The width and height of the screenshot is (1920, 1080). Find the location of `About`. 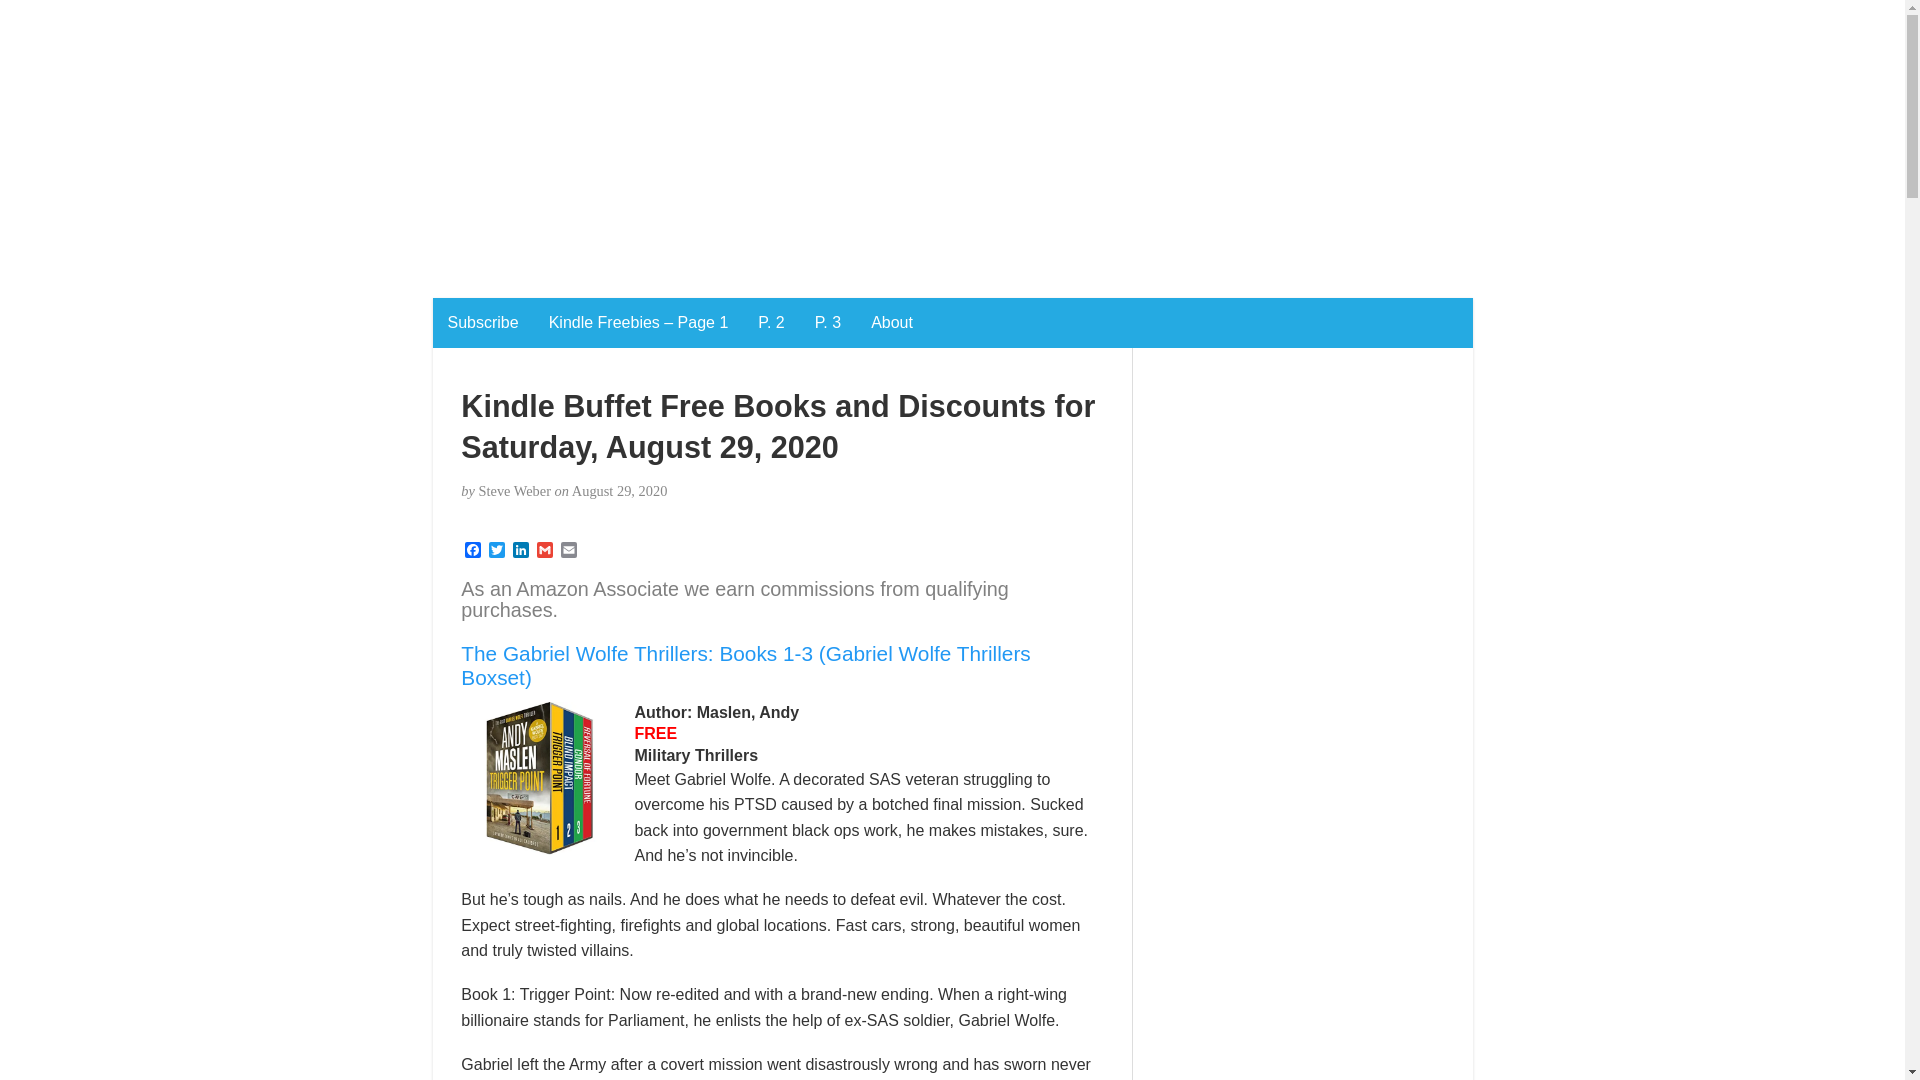

About is located at coordinates (892, 322).